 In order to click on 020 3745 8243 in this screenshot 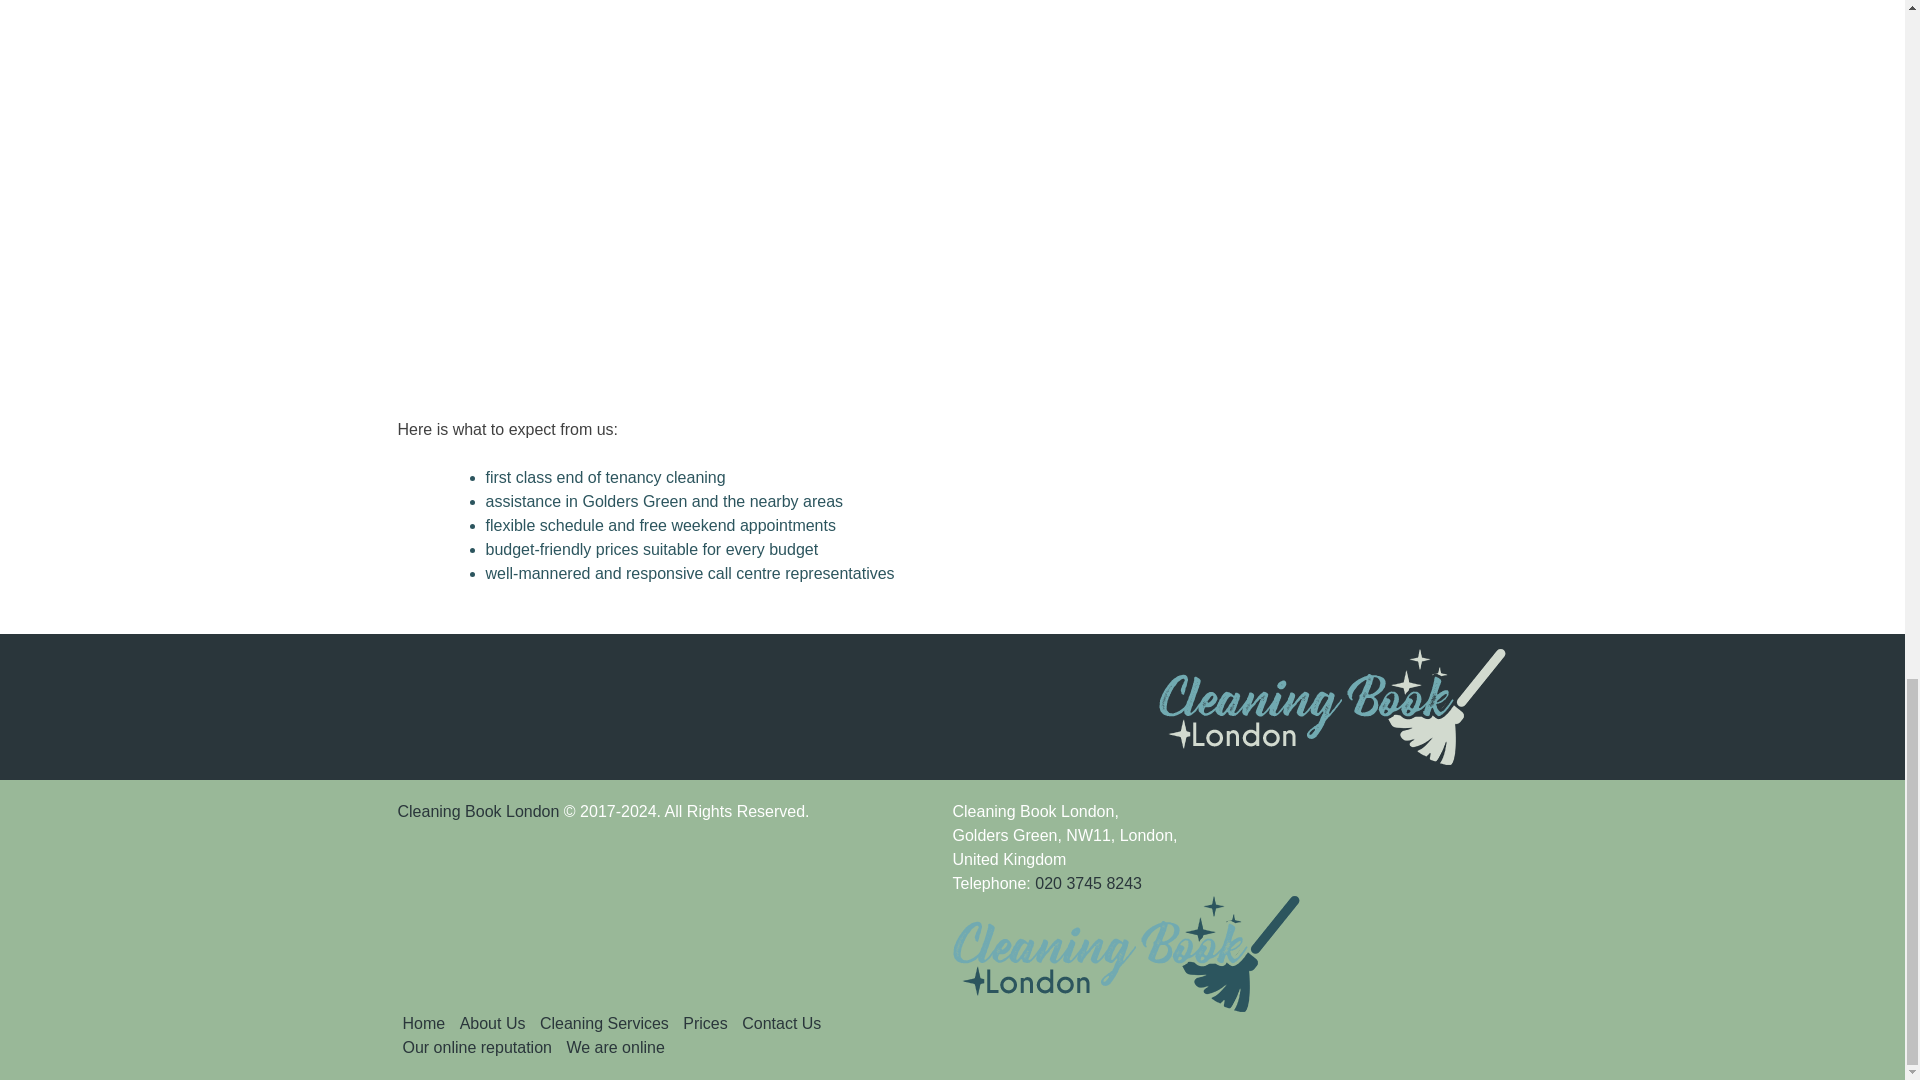, I will do `click(1088, 883)`.